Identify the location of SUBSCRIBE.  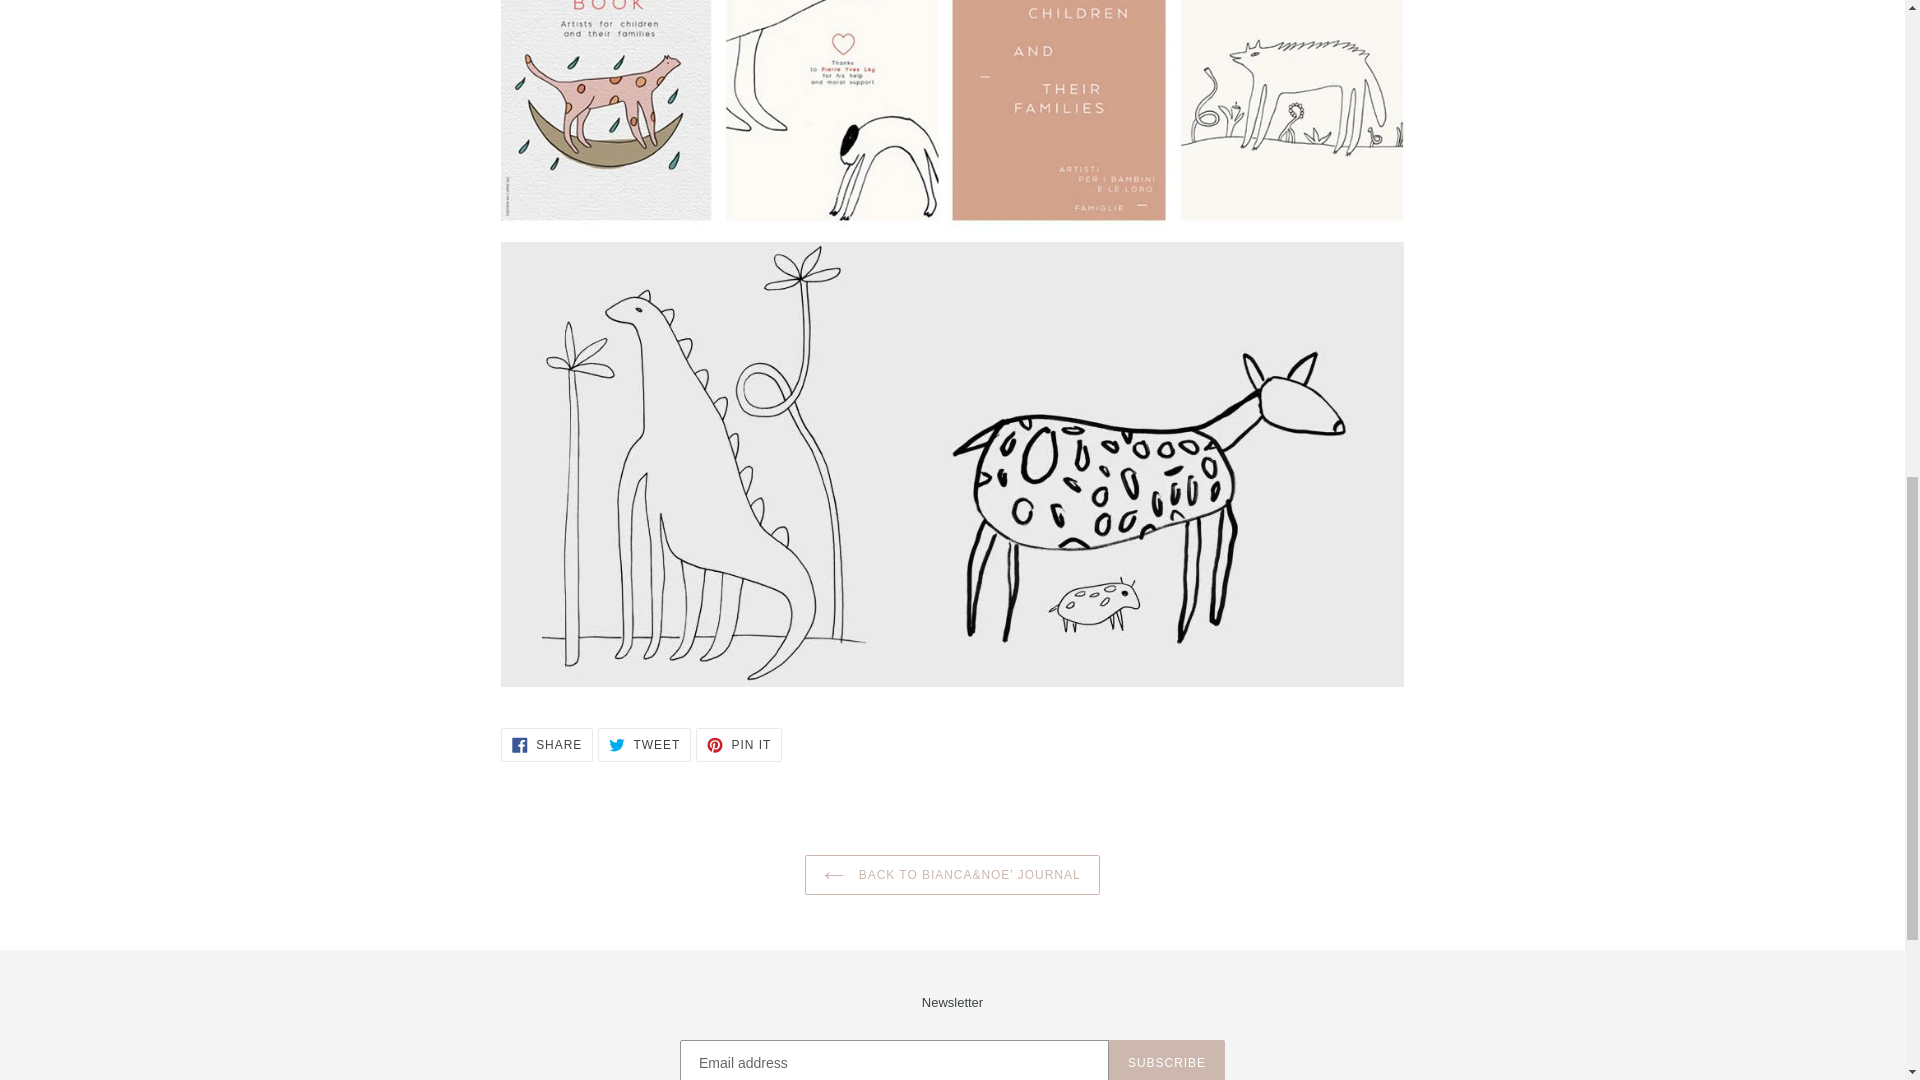
(547, 744).